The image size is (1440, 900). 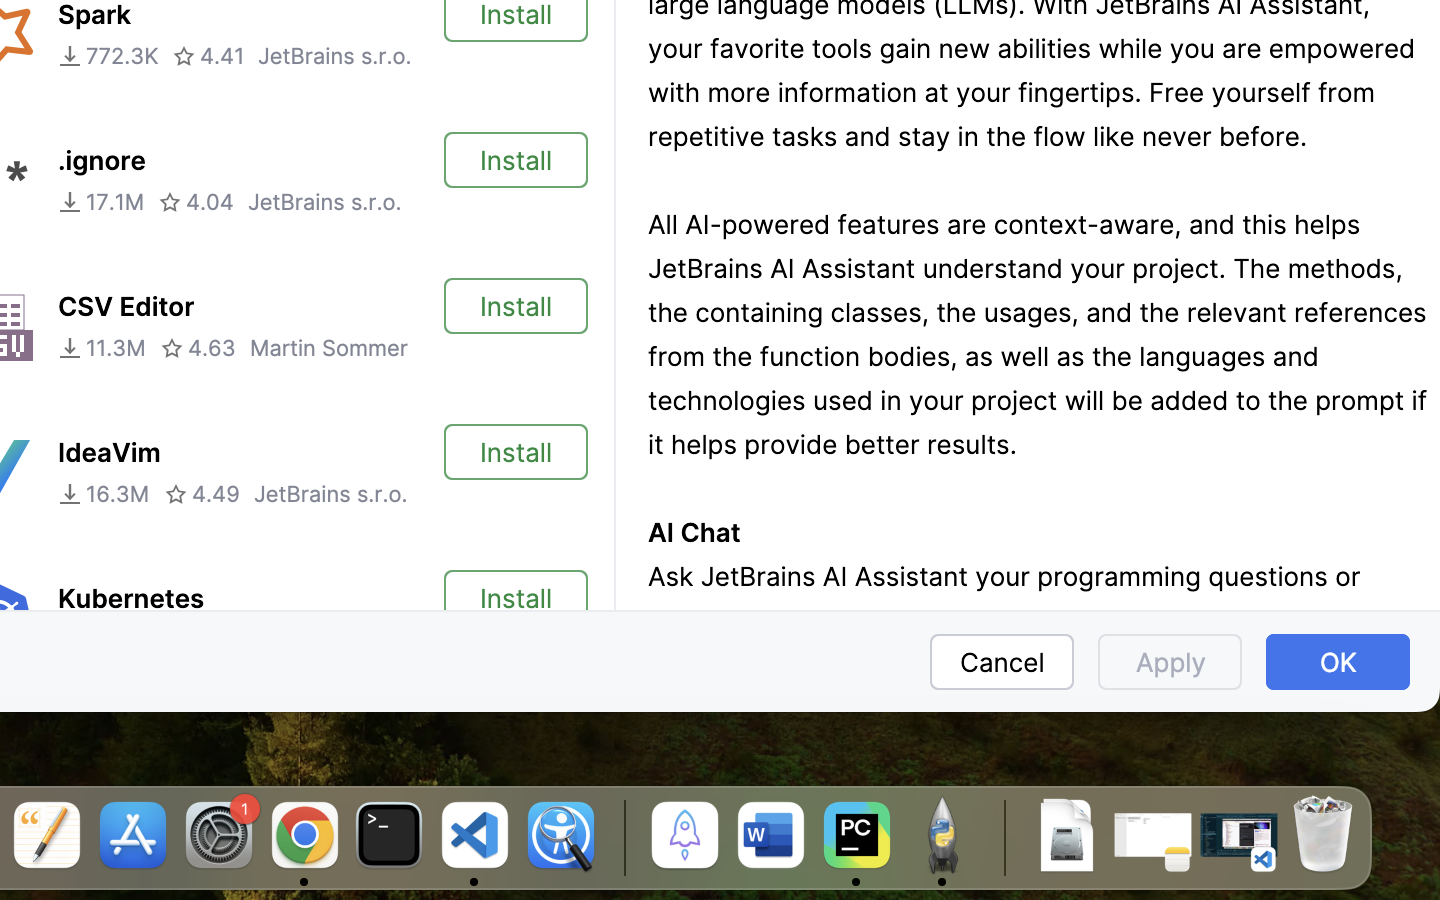 What do you see at coordinates (208, 56) in the screenshot?
I see `4.41` at bounding box center [208, 56].